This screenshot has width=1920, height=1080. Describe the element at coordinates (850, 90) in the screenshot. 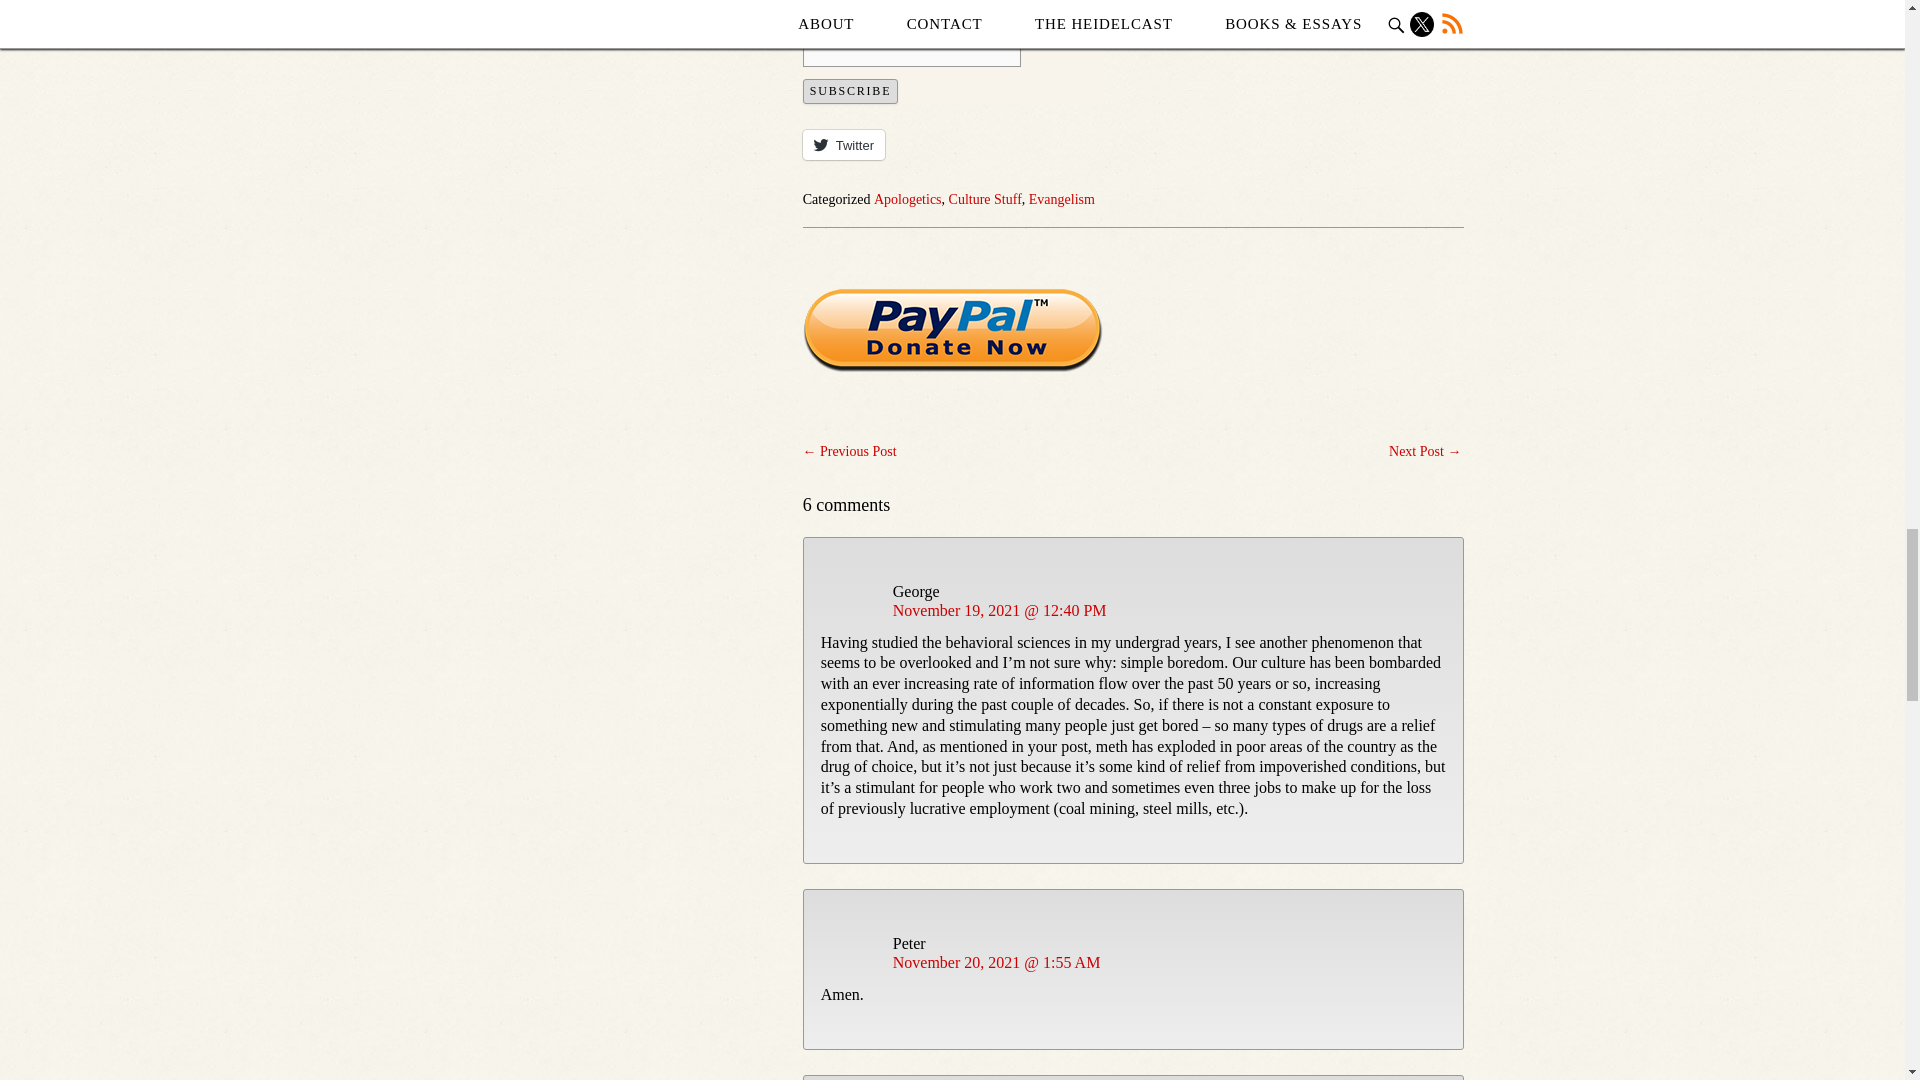

I see `Subscribe` at that location.